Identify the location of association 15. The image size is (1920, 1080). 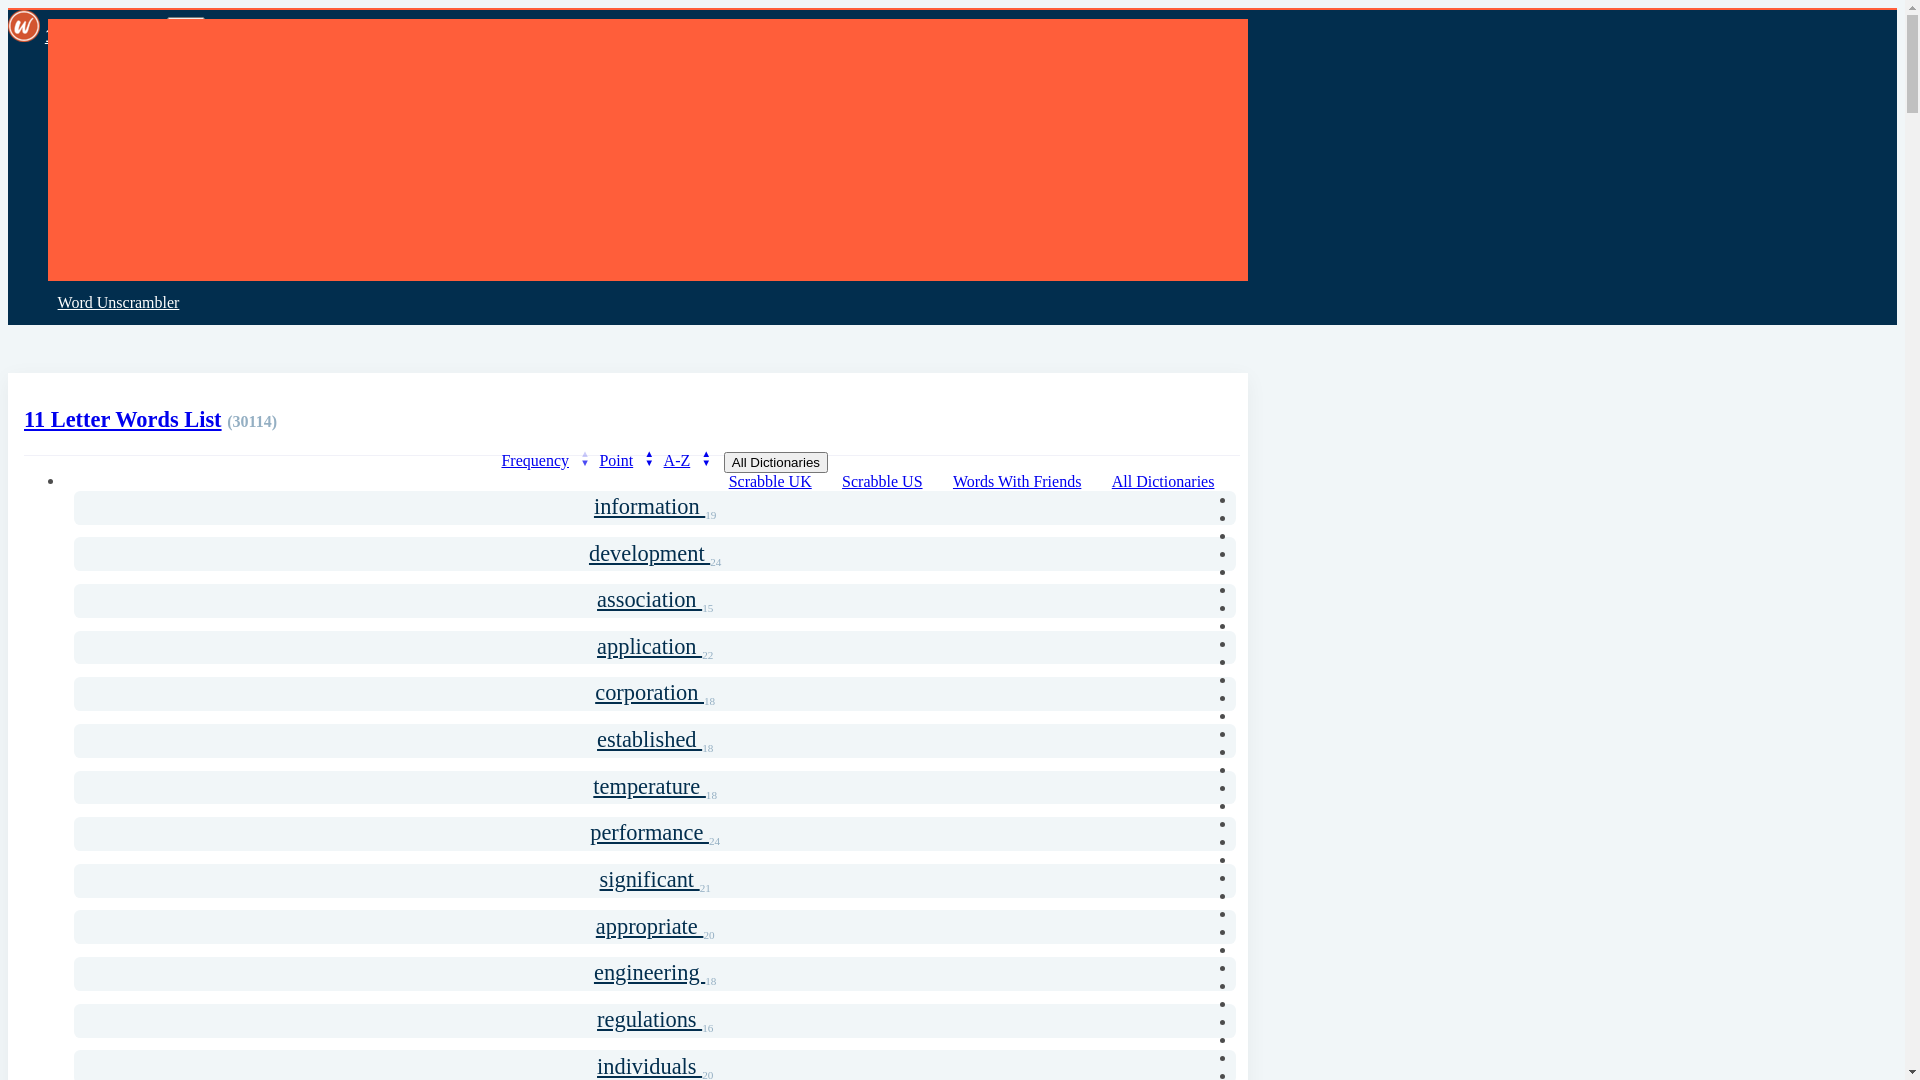
(655, 601).